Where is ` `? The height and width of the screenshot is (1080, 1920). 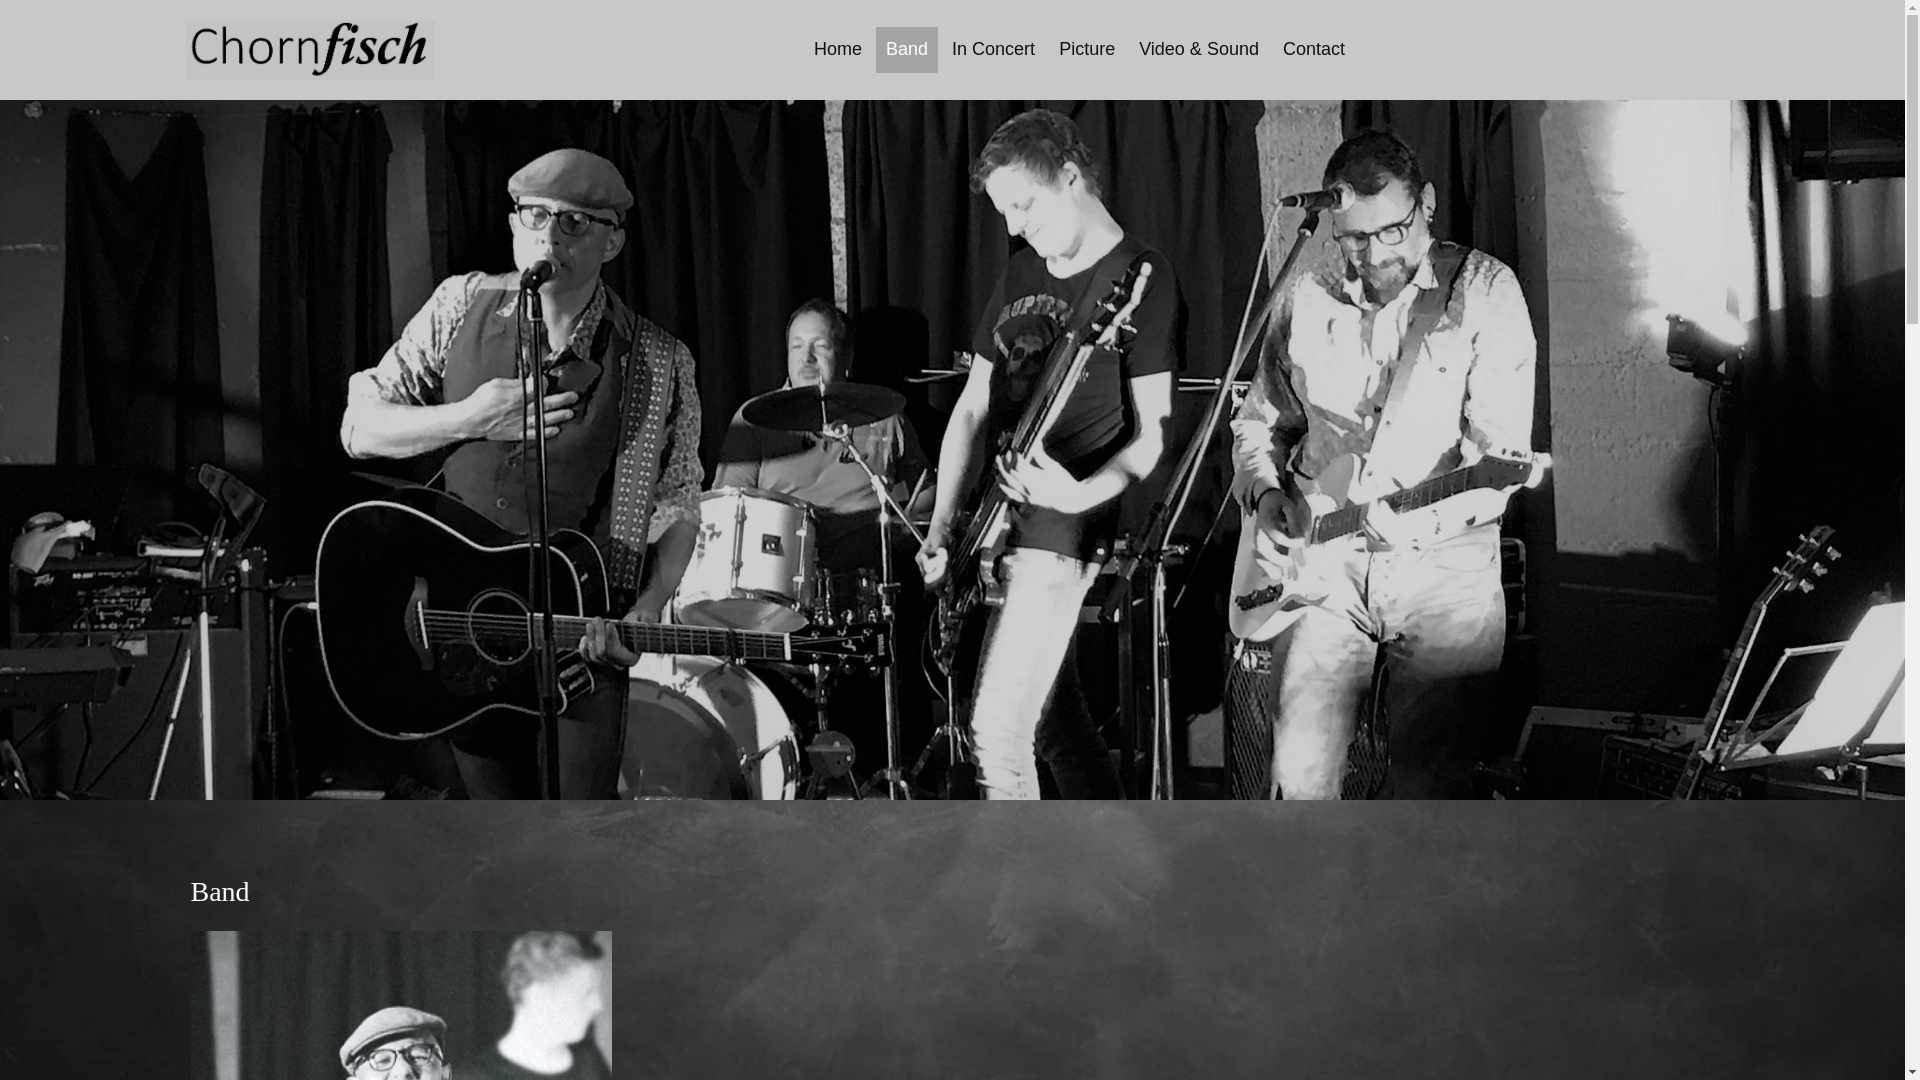
  is located at coordinates (309, 48).